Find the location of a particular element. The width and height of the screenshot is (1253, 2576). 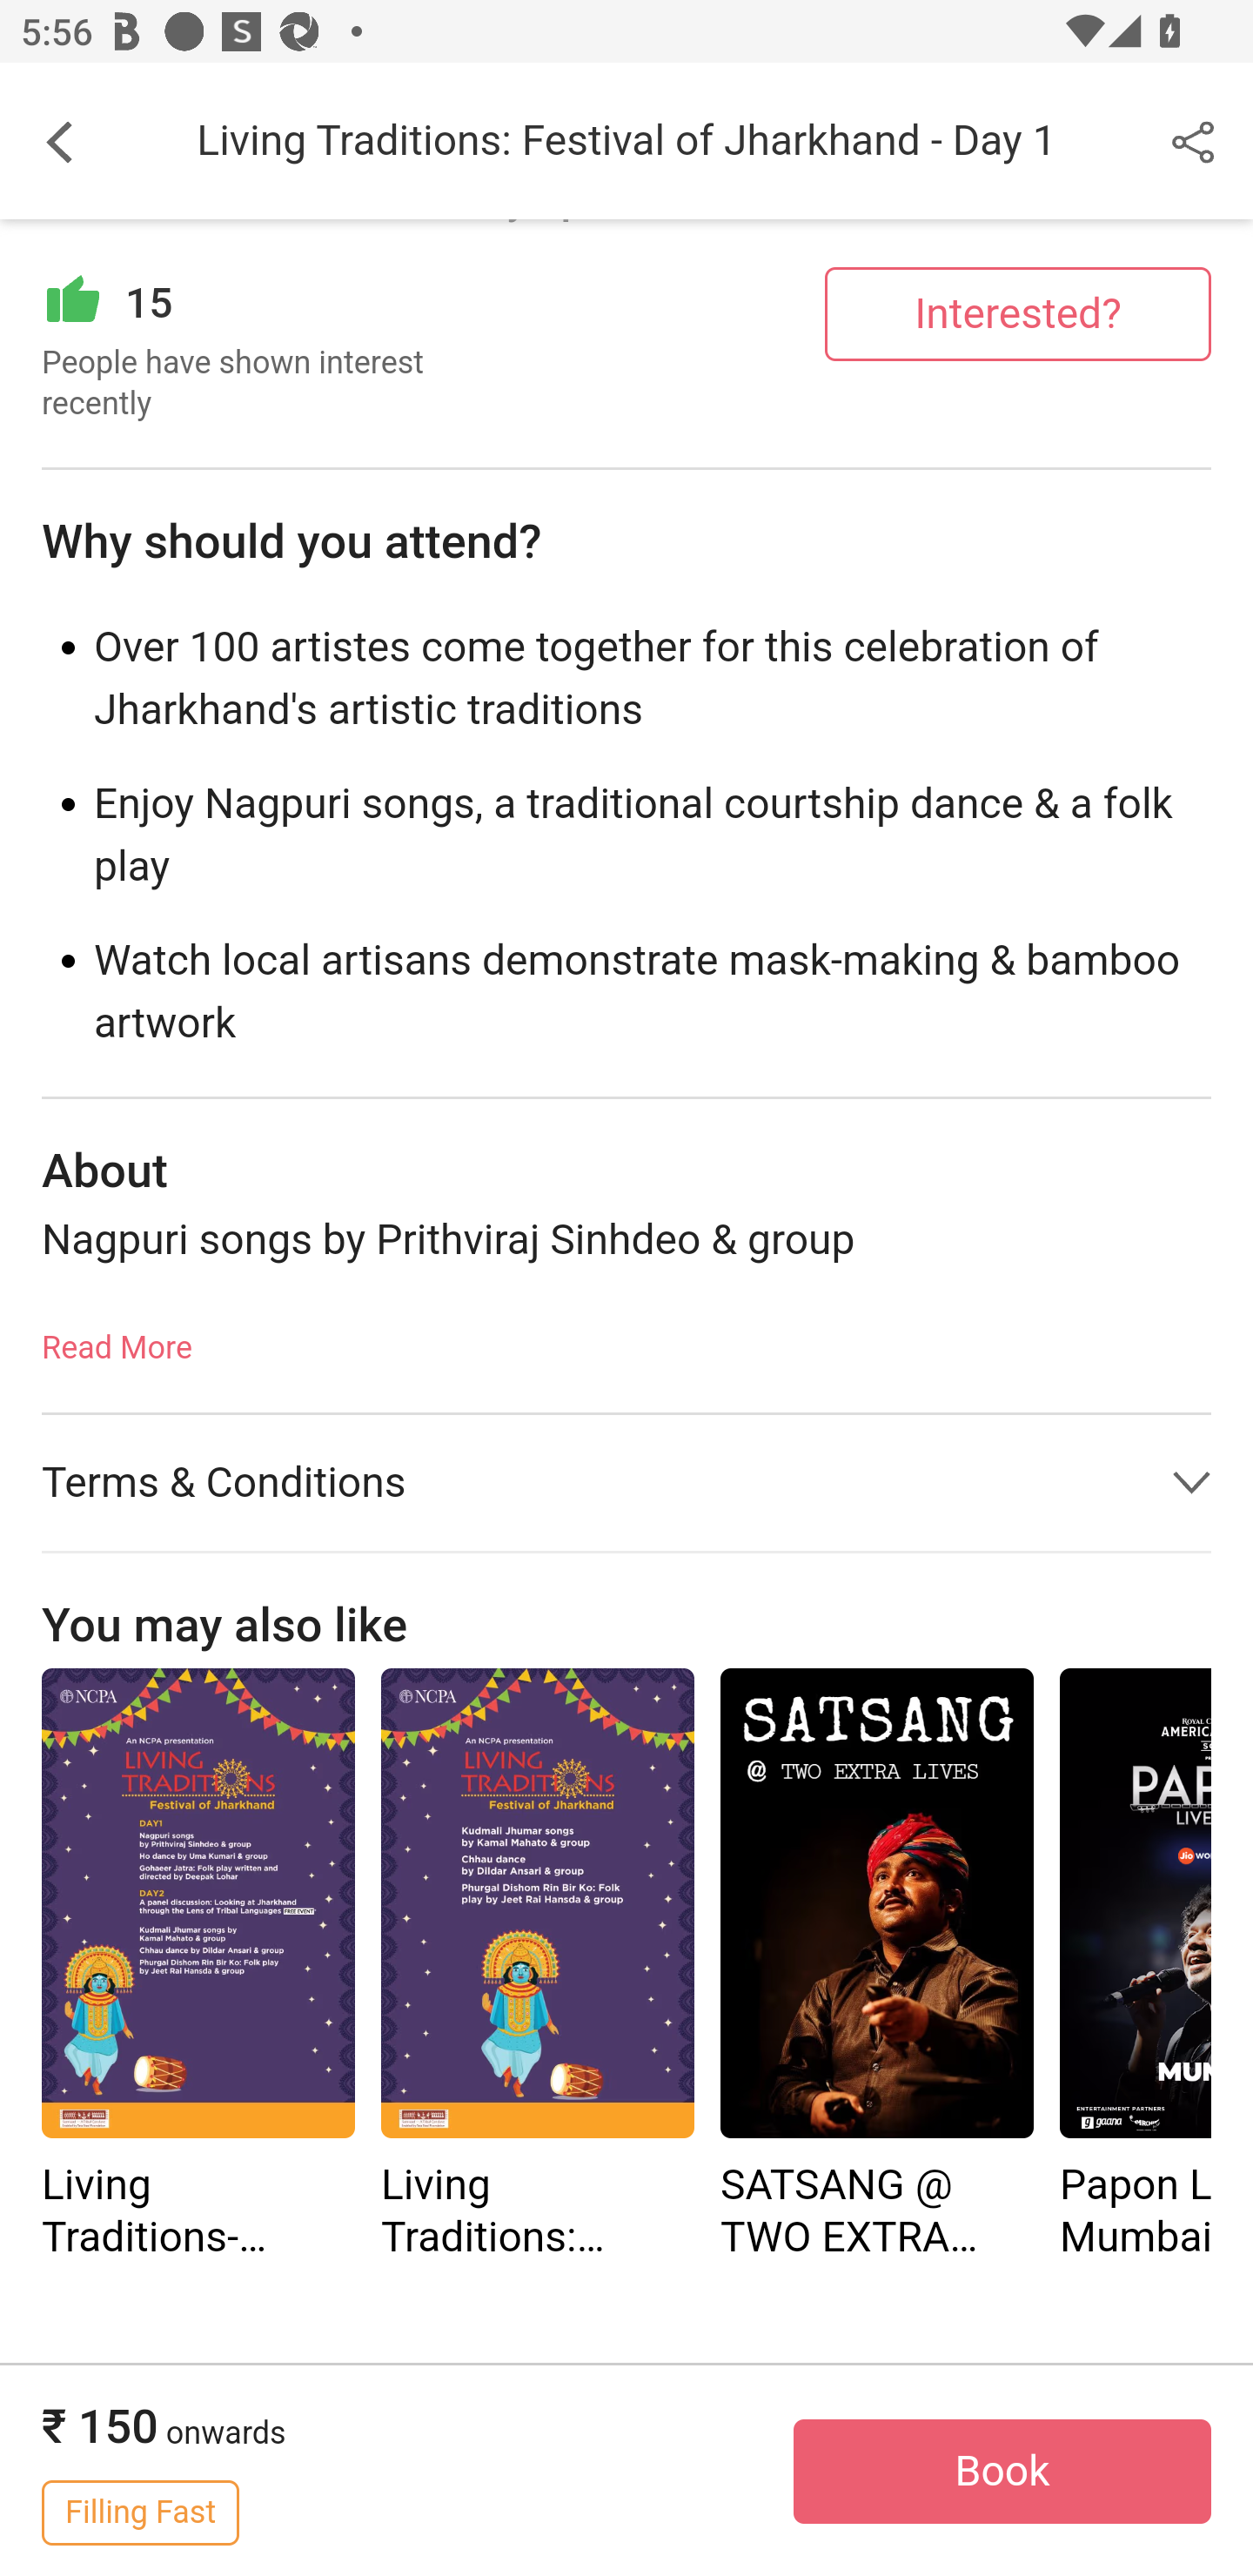

Living Traditions- Festival of Jharkhand is located at coordinates (198, 1904).